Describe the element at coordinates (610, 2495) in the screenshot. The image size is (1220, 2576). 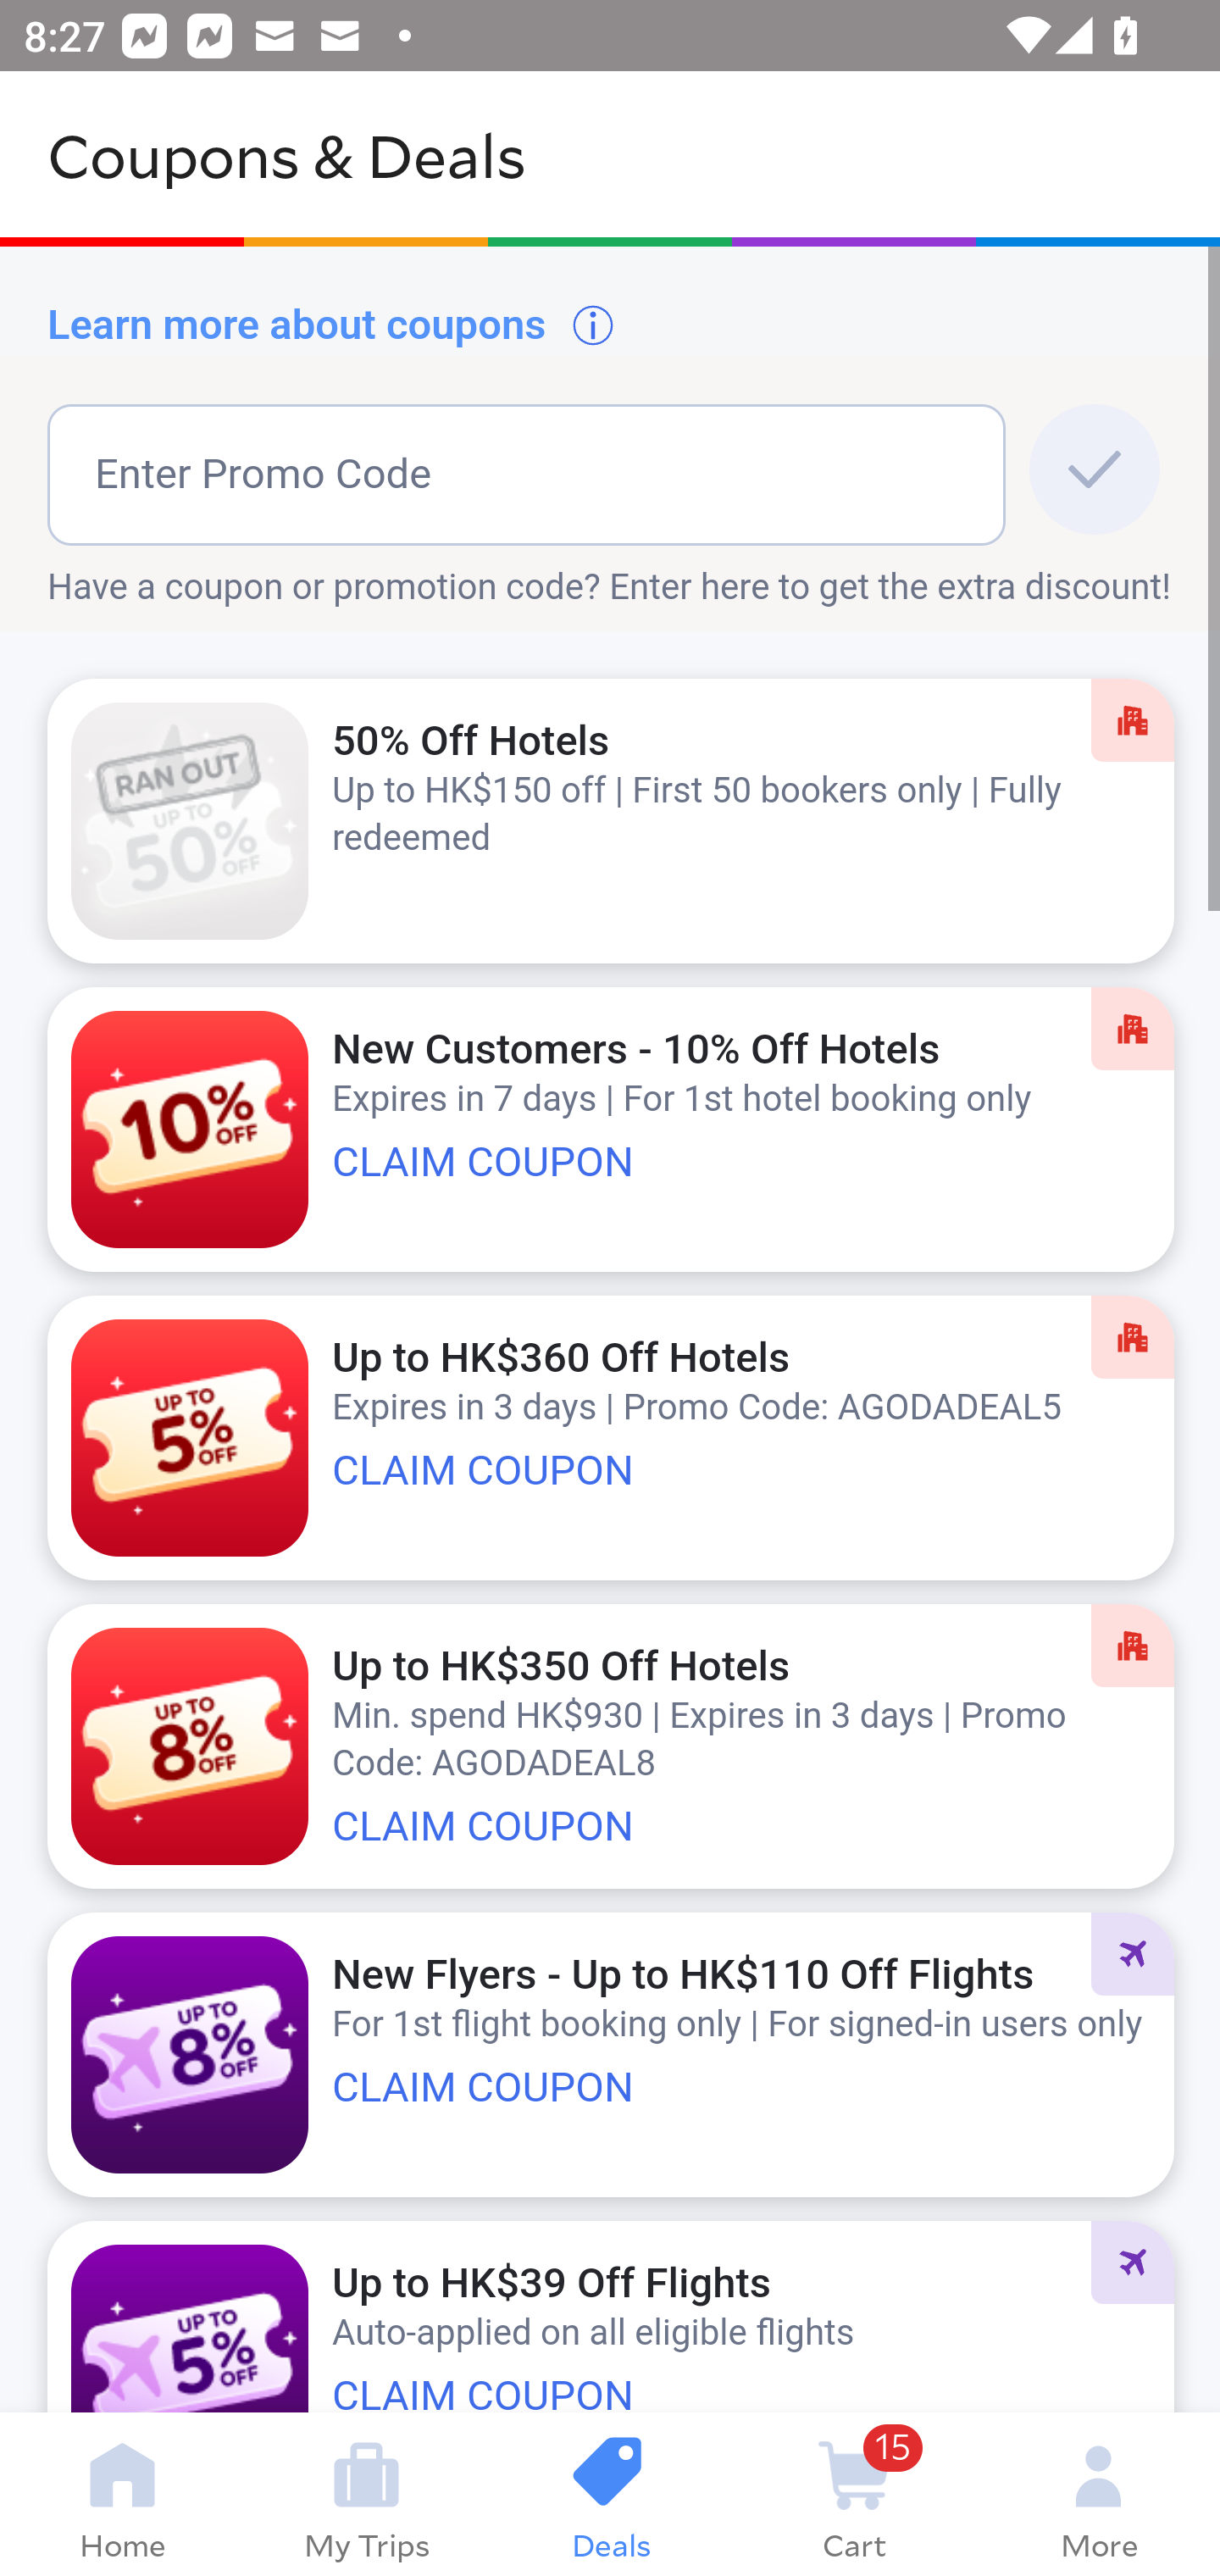
I see `Deals` at that location.